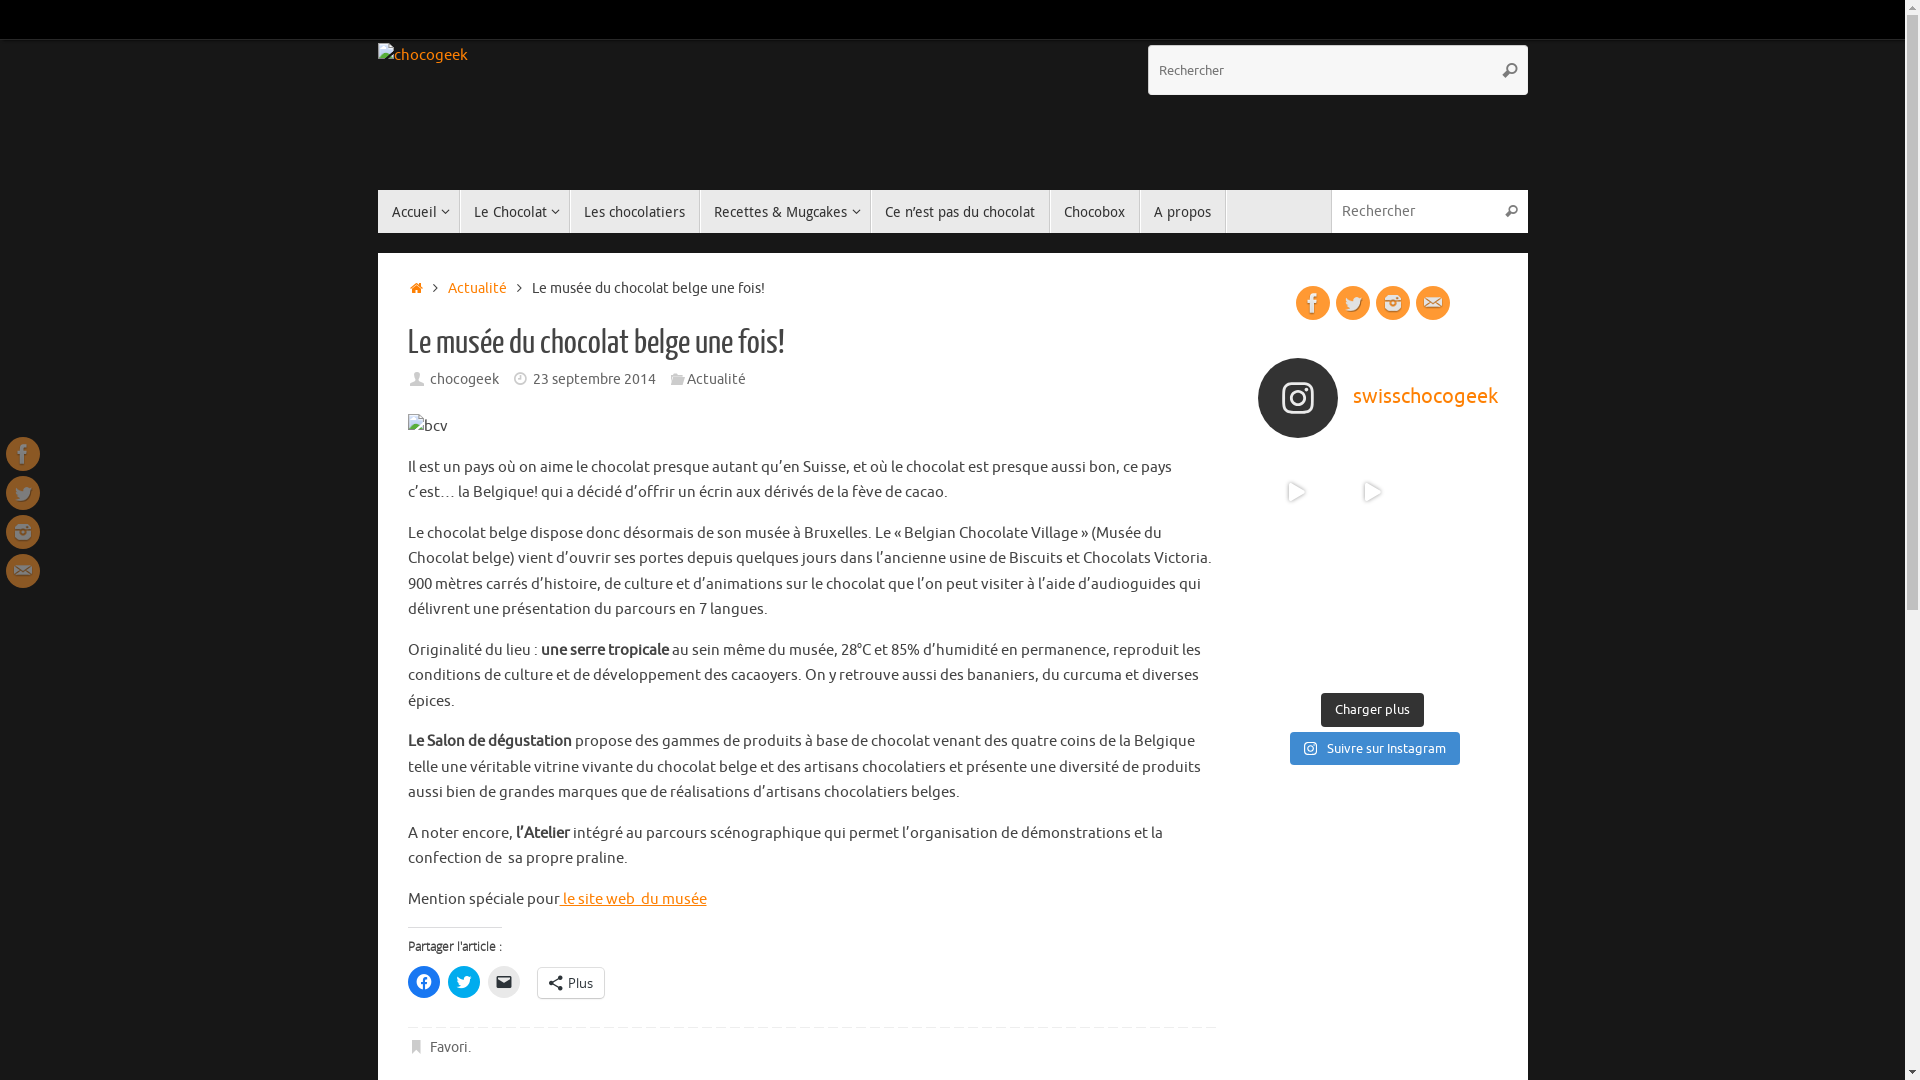 Image resolution: width=1920 pixels, height=1080 pixels. I want to click on 23 septembre 2014, so click(594, 378).